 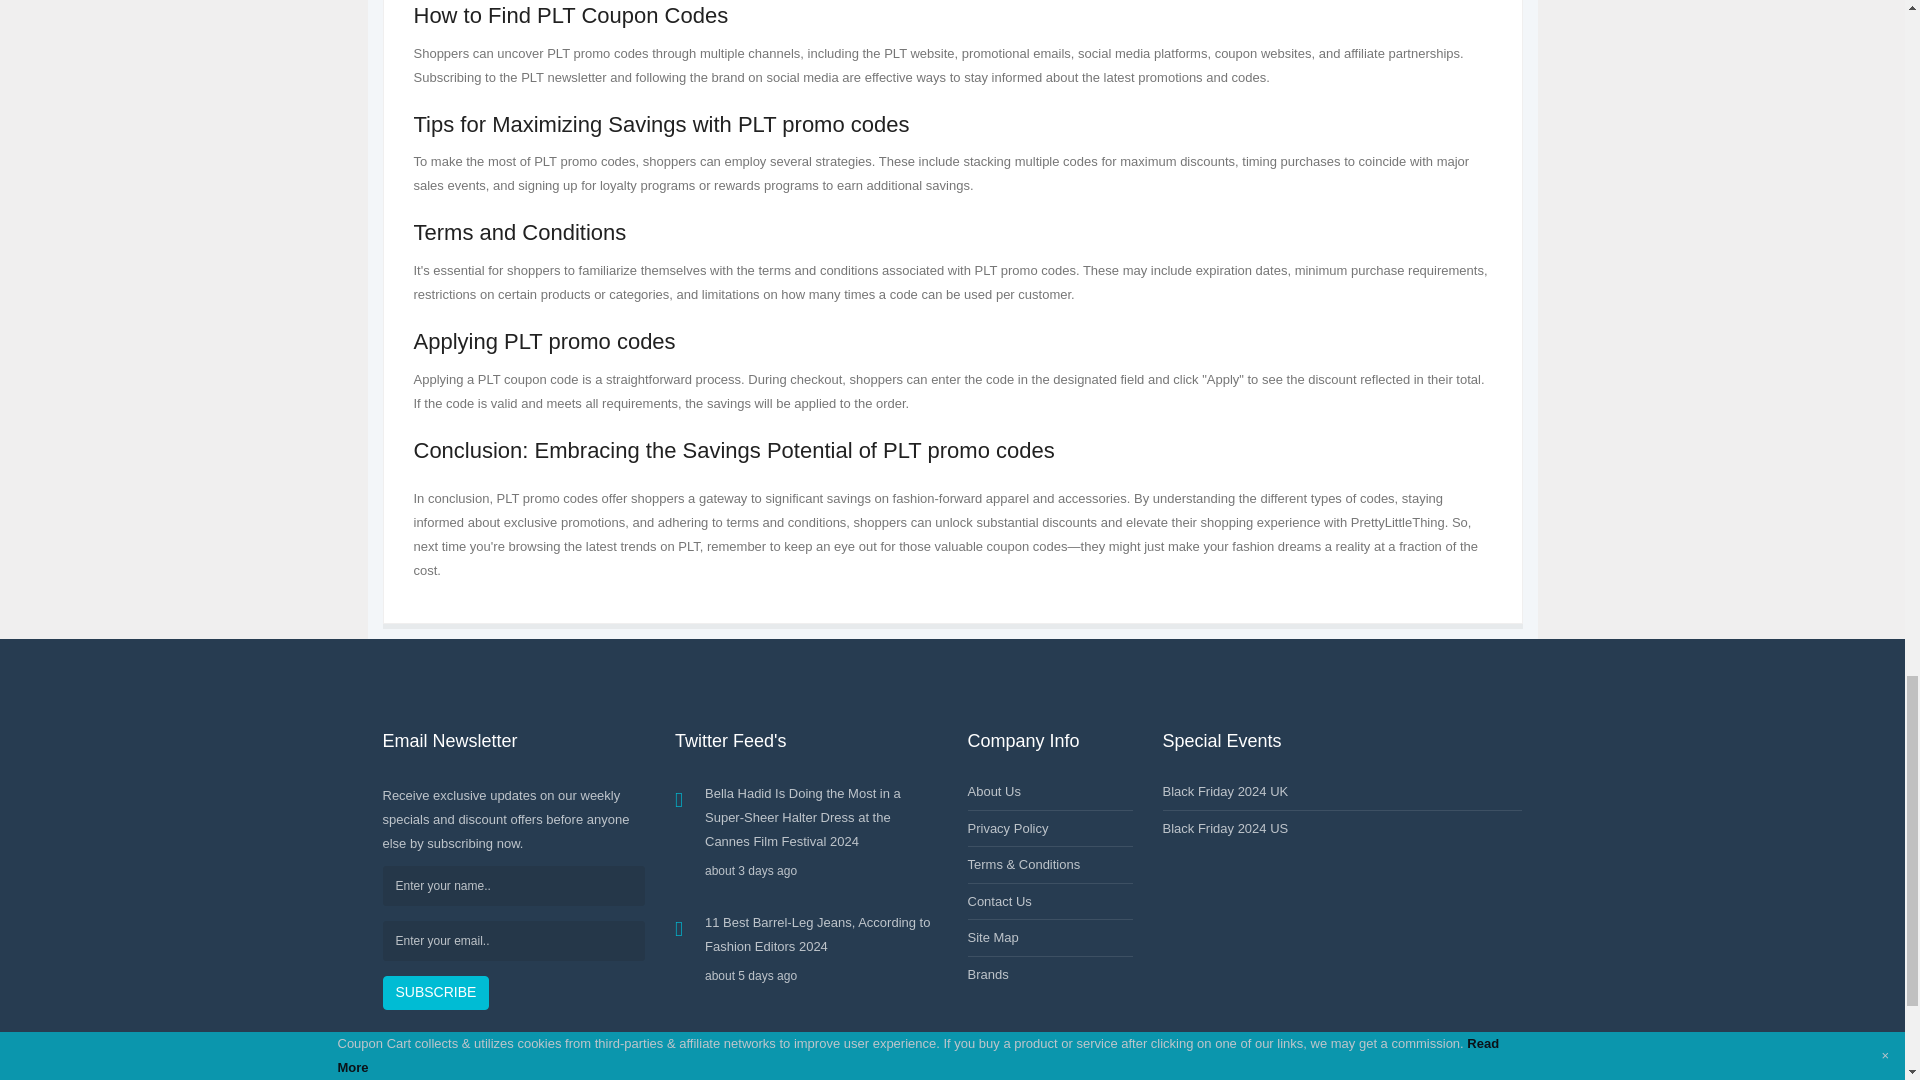 What do you see at coordinates (436, 992) in the screenshot?
I see `SUBSCRIBE` at bounding box center [436, 992].